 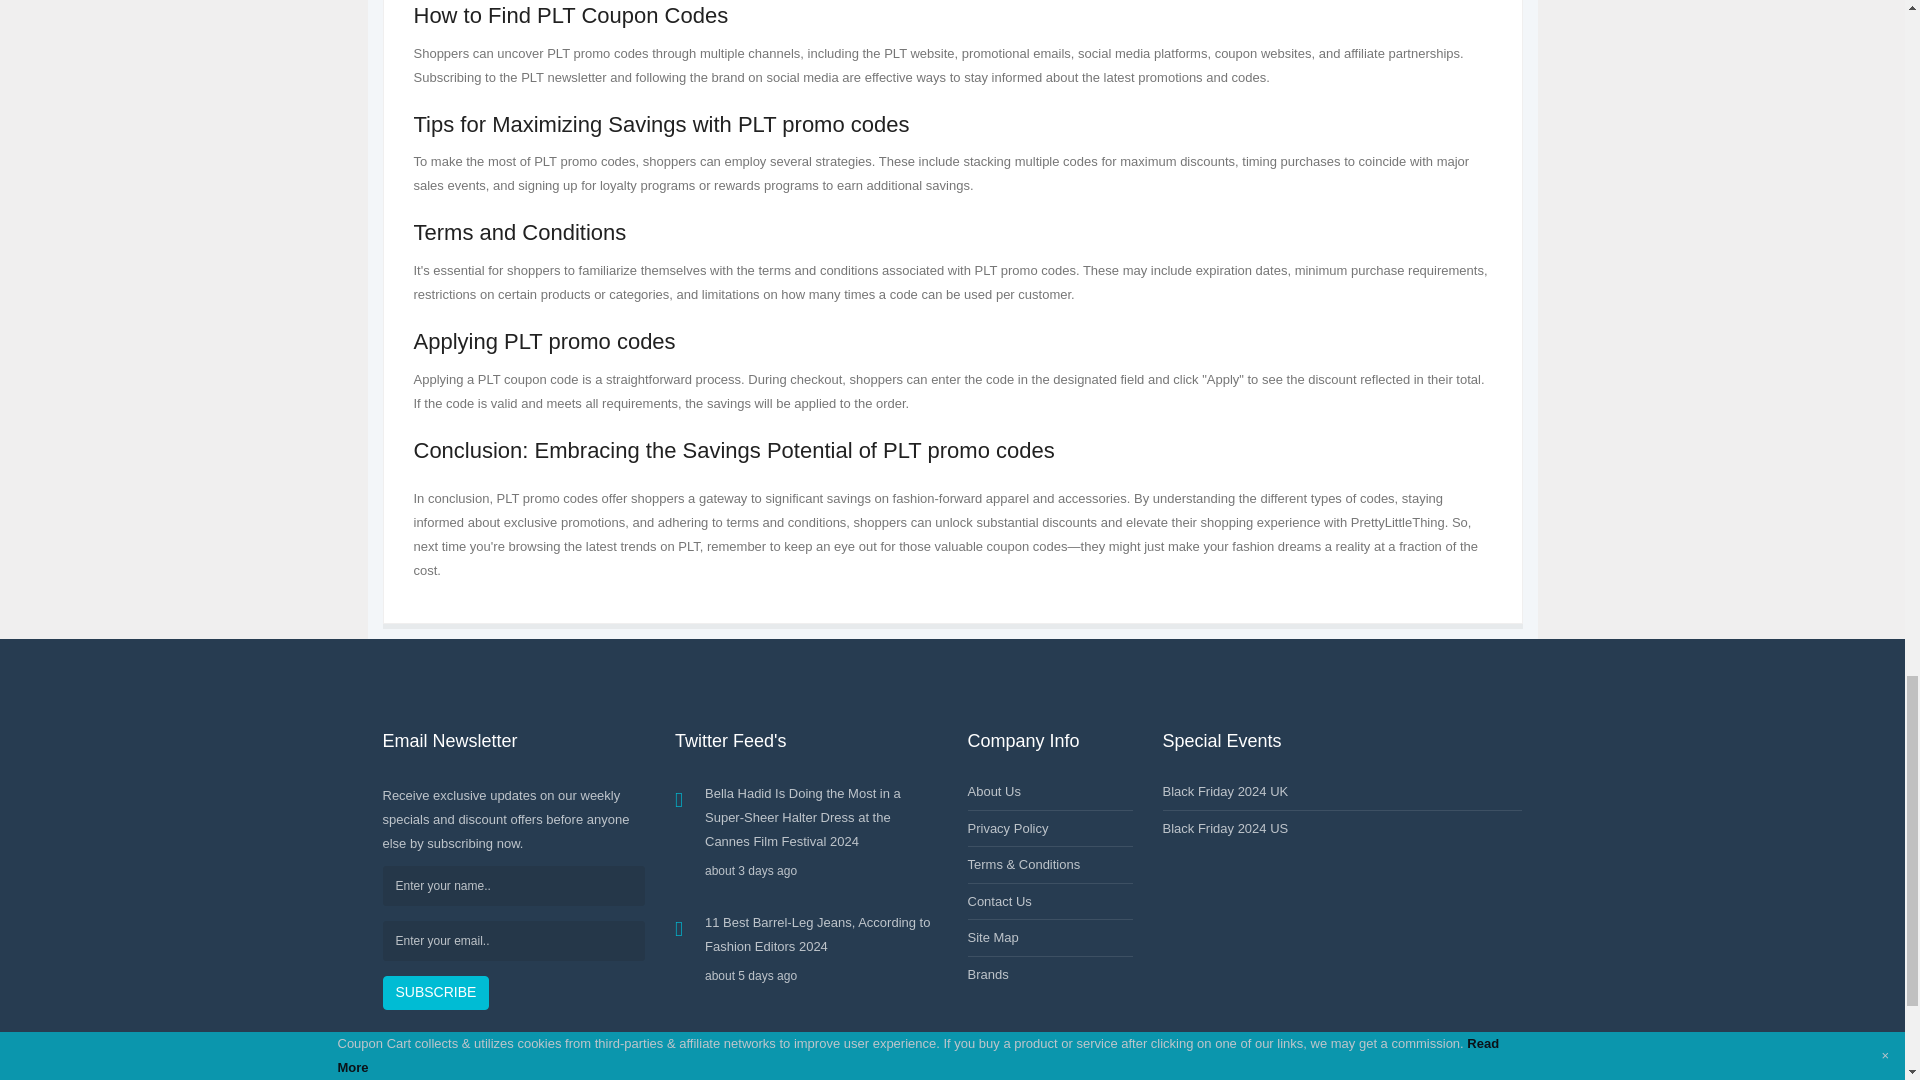 What do you see at coordinates (436, 992) in the screenshot?
I see `SUBSCRIBE` at bounding box center [436, 992].